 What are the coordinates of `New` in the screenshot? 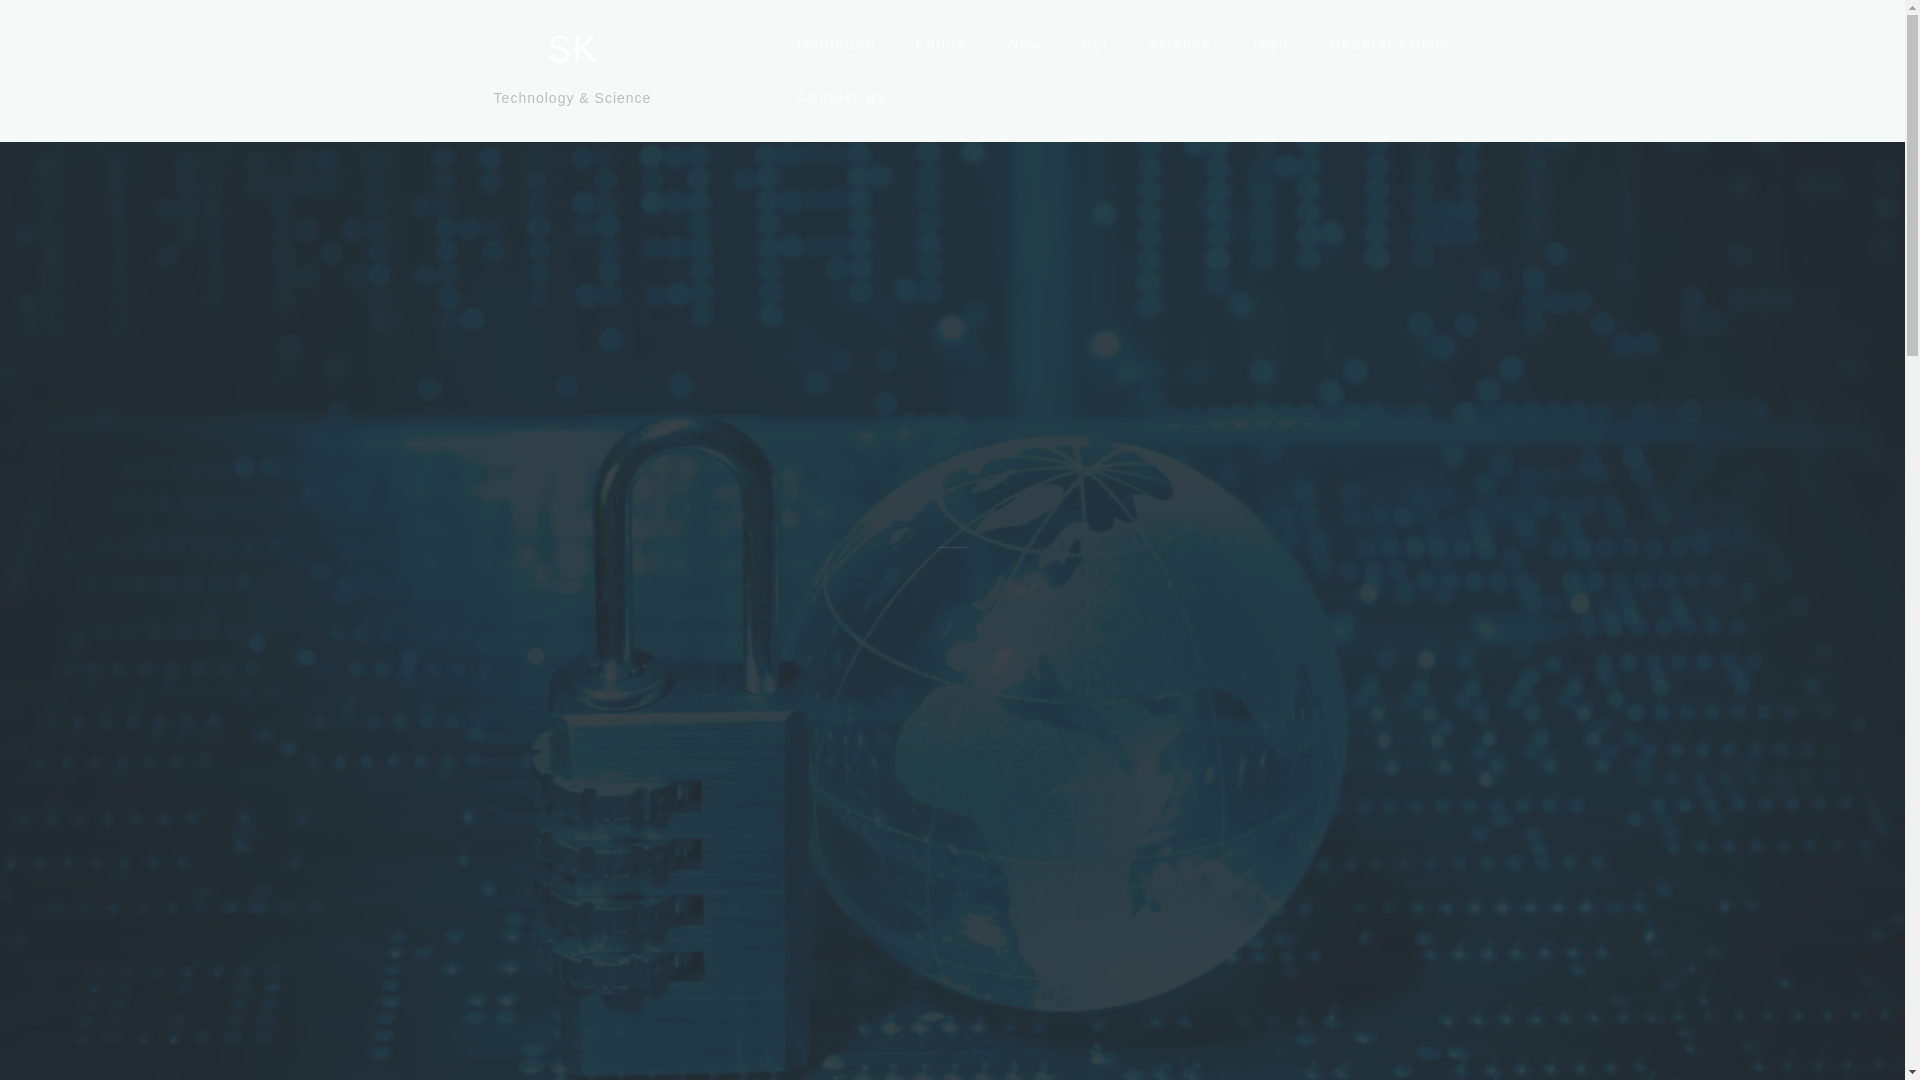 It's located at (1025, 44).